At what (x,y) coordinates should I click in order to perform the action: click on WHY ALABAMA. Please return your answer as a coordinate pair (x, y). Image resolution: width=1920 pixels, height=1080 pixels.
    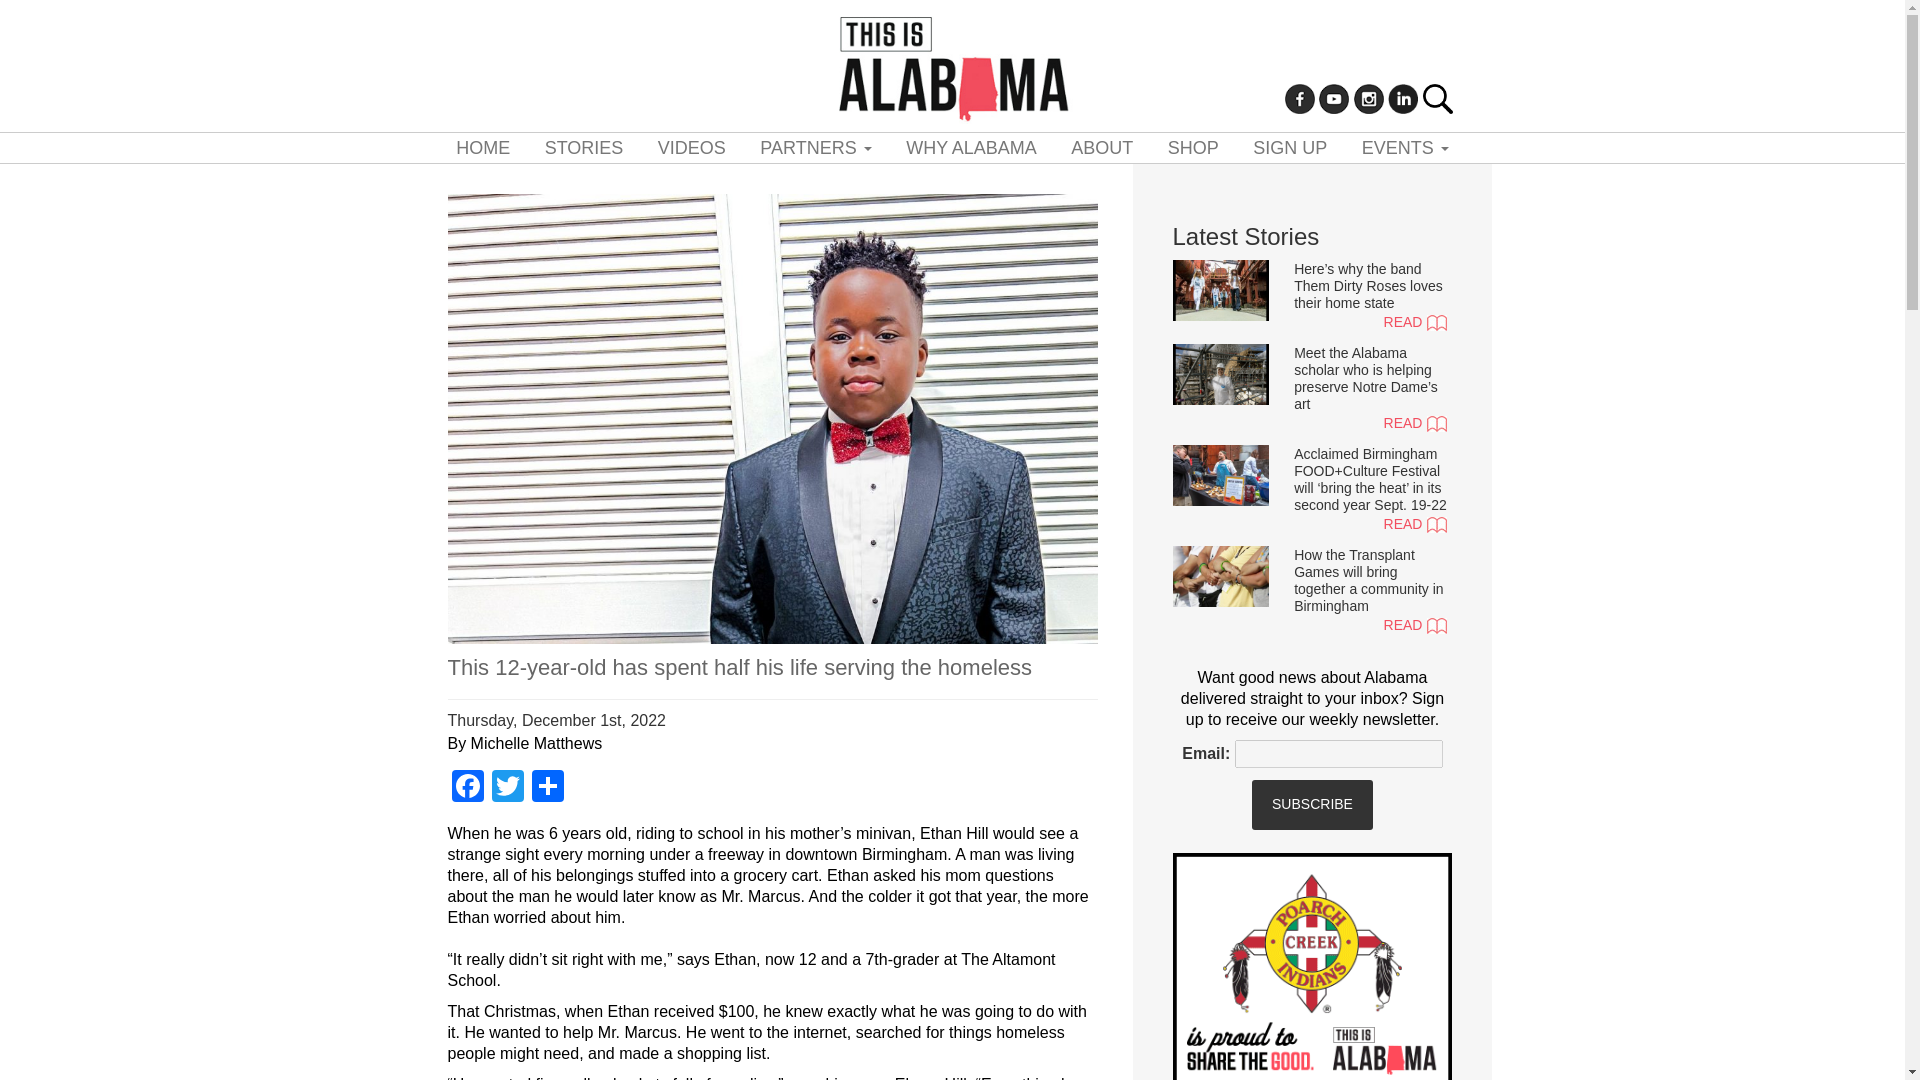
    Looking at the image, I should click on (971, 148).